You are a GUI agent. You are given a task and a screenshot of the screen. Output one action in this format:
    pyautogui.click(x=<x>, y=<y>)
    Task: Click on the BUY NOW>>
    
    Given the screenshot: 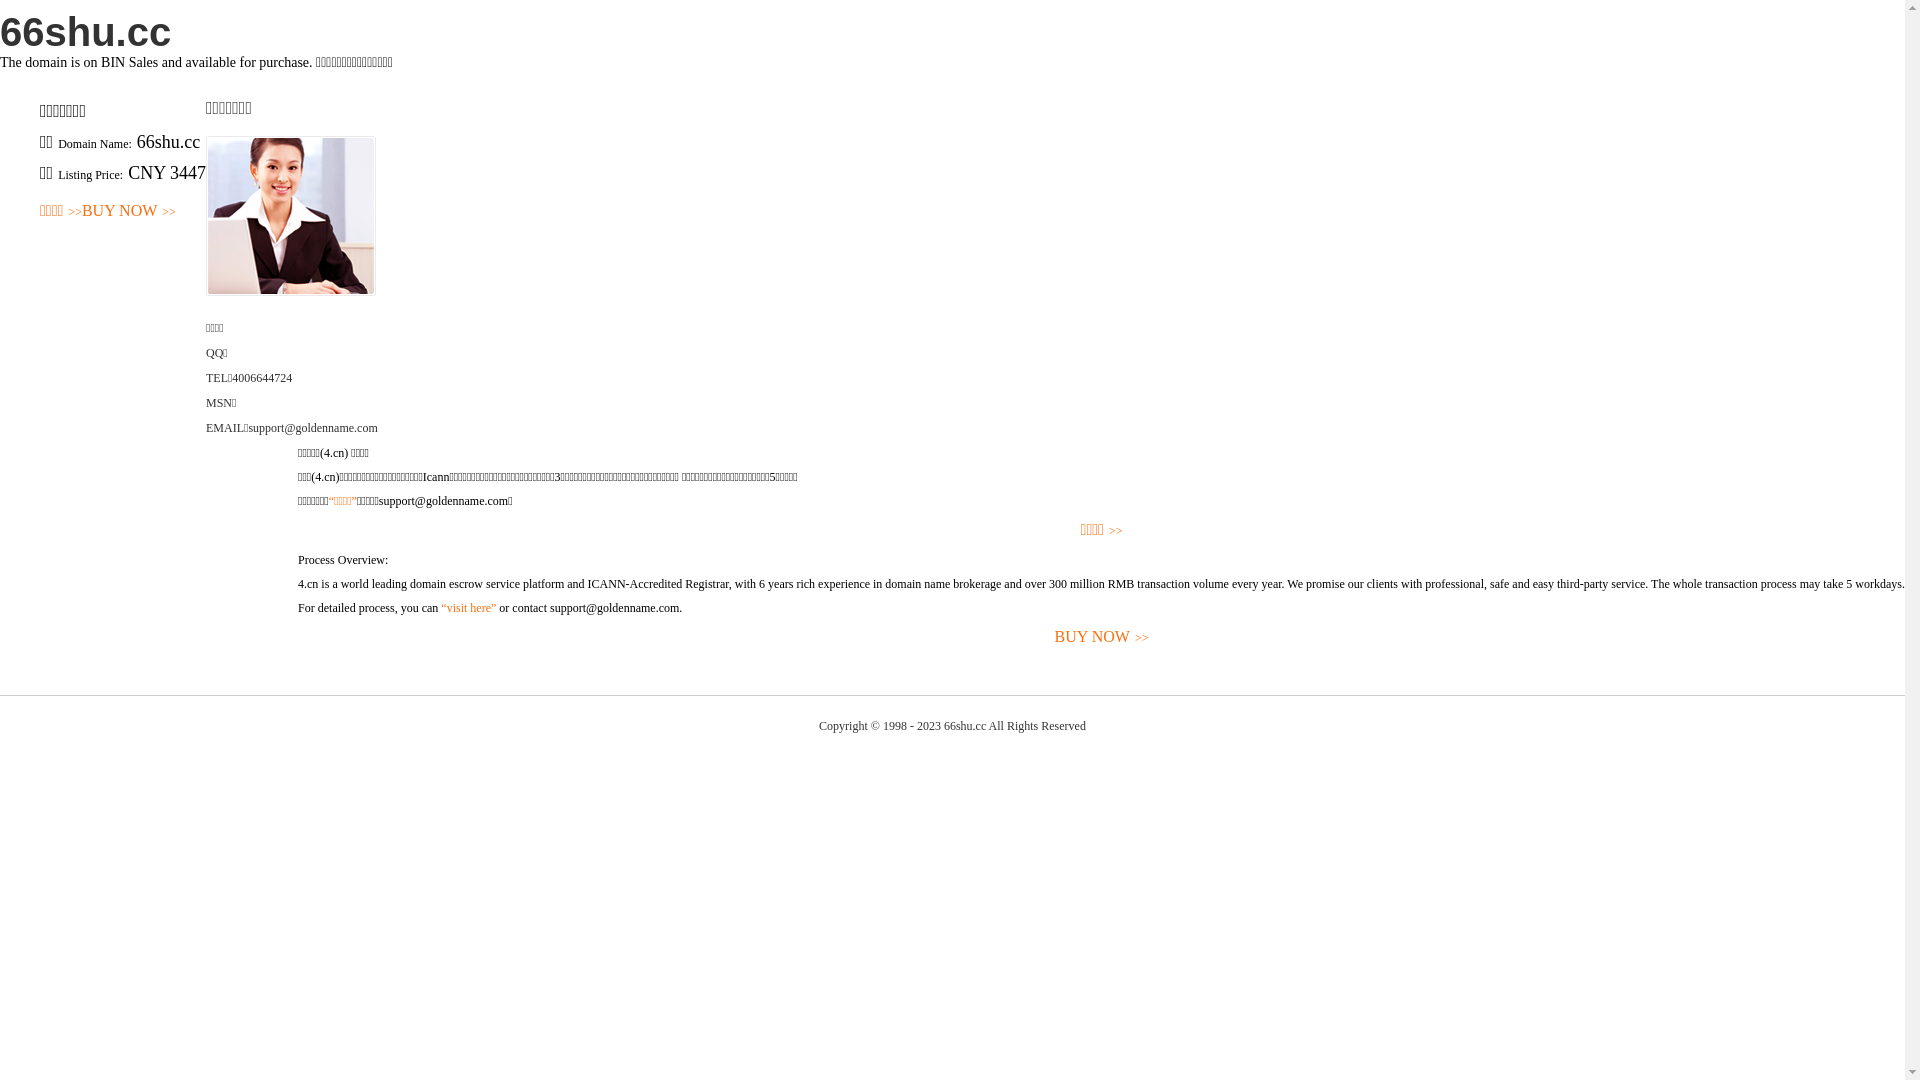 What is the action you would take?
    pyautogui.click(x=129, y=212)
    